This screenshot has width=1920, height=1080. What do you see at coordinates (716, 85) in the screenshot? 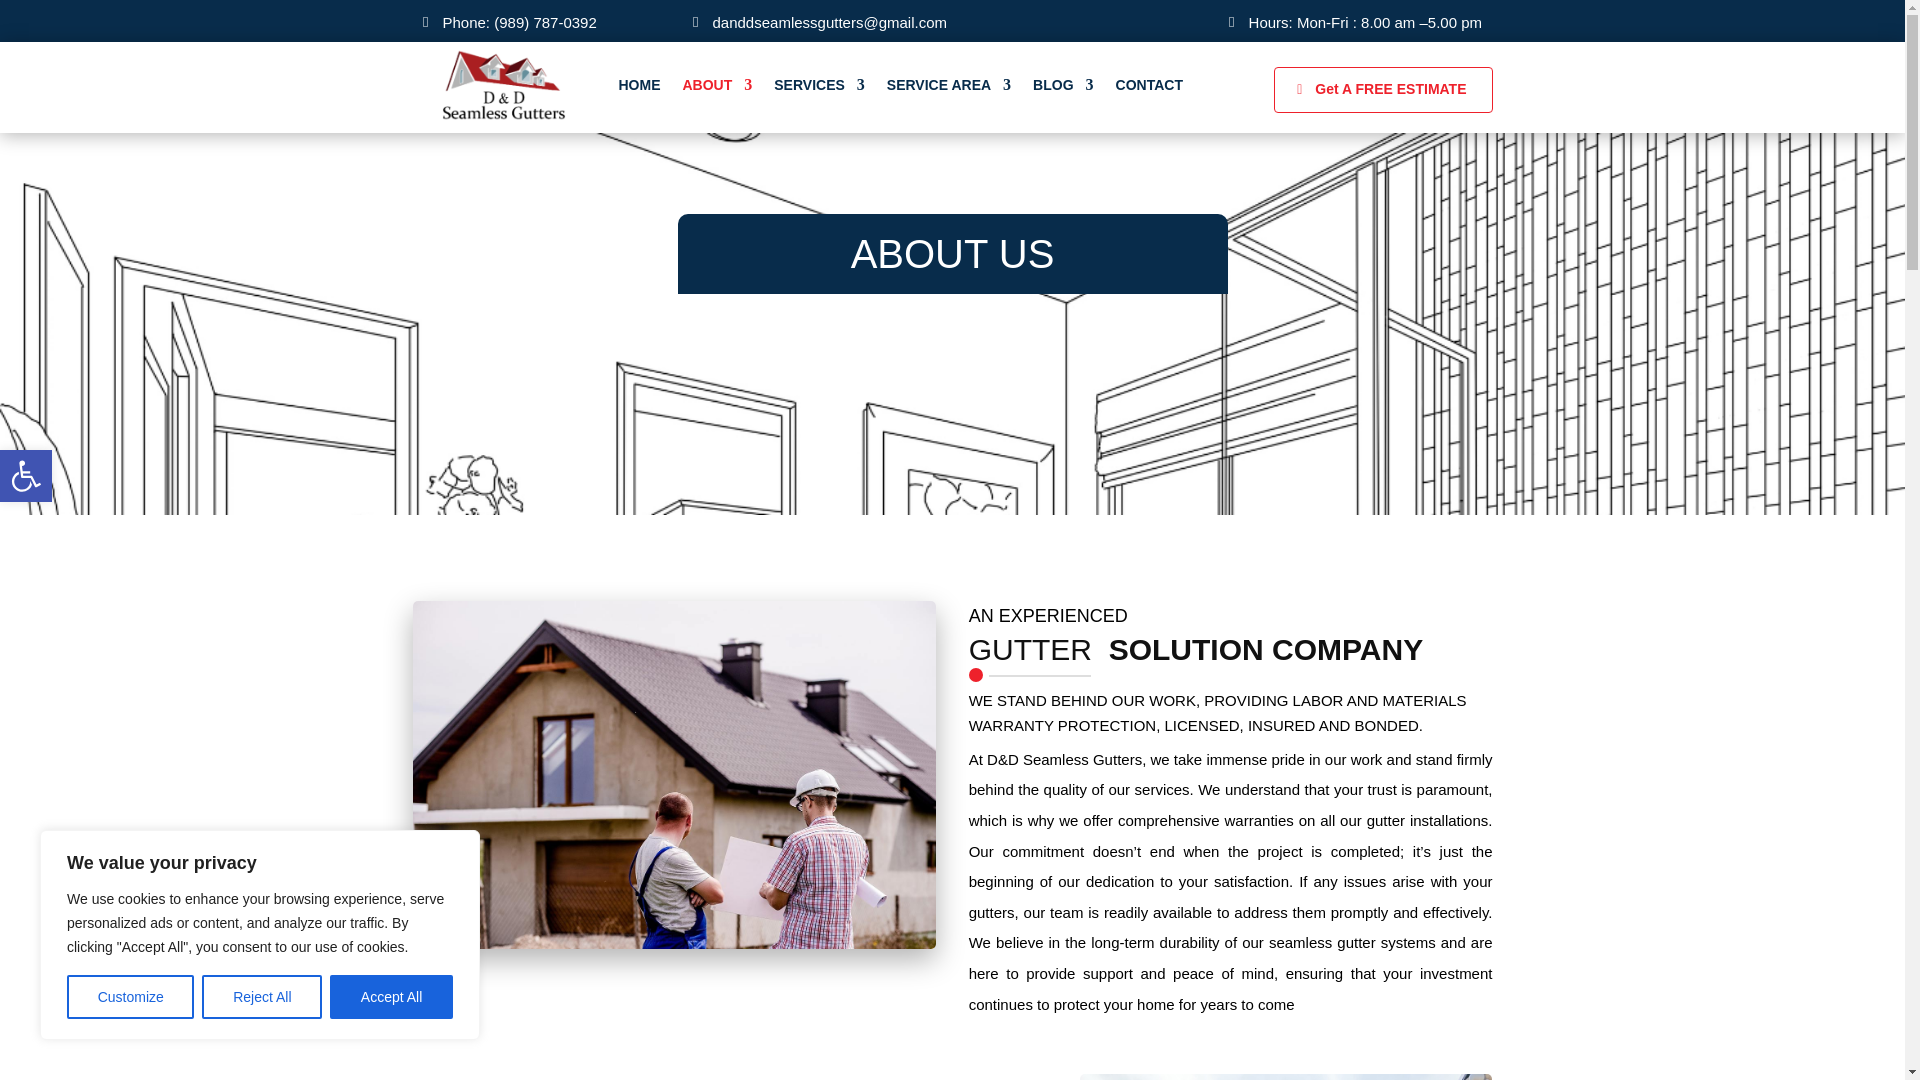
I see `SERVICE AREA` at bounding box center [716, 85].